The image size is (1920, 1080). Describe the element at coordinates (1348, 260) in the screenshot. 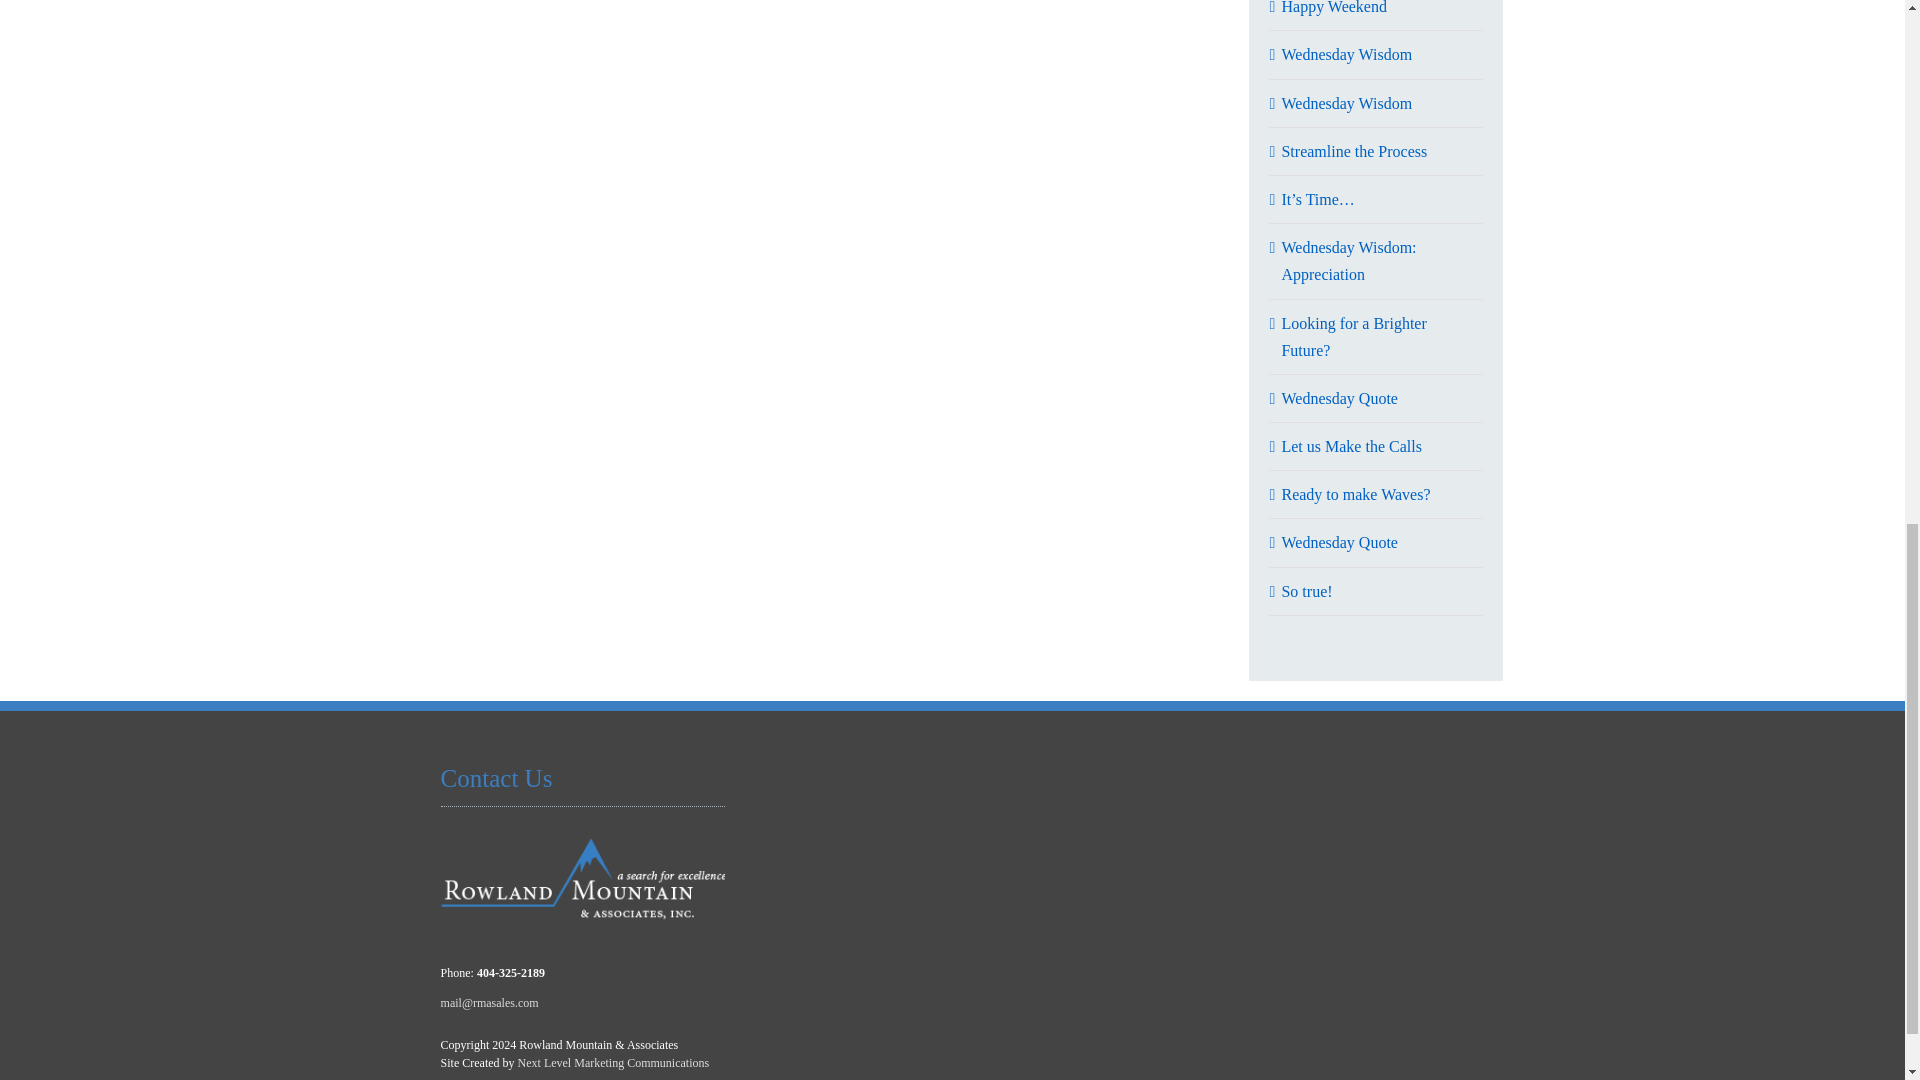

I see `Wednesday Wisdom: Appreciation` at that location.